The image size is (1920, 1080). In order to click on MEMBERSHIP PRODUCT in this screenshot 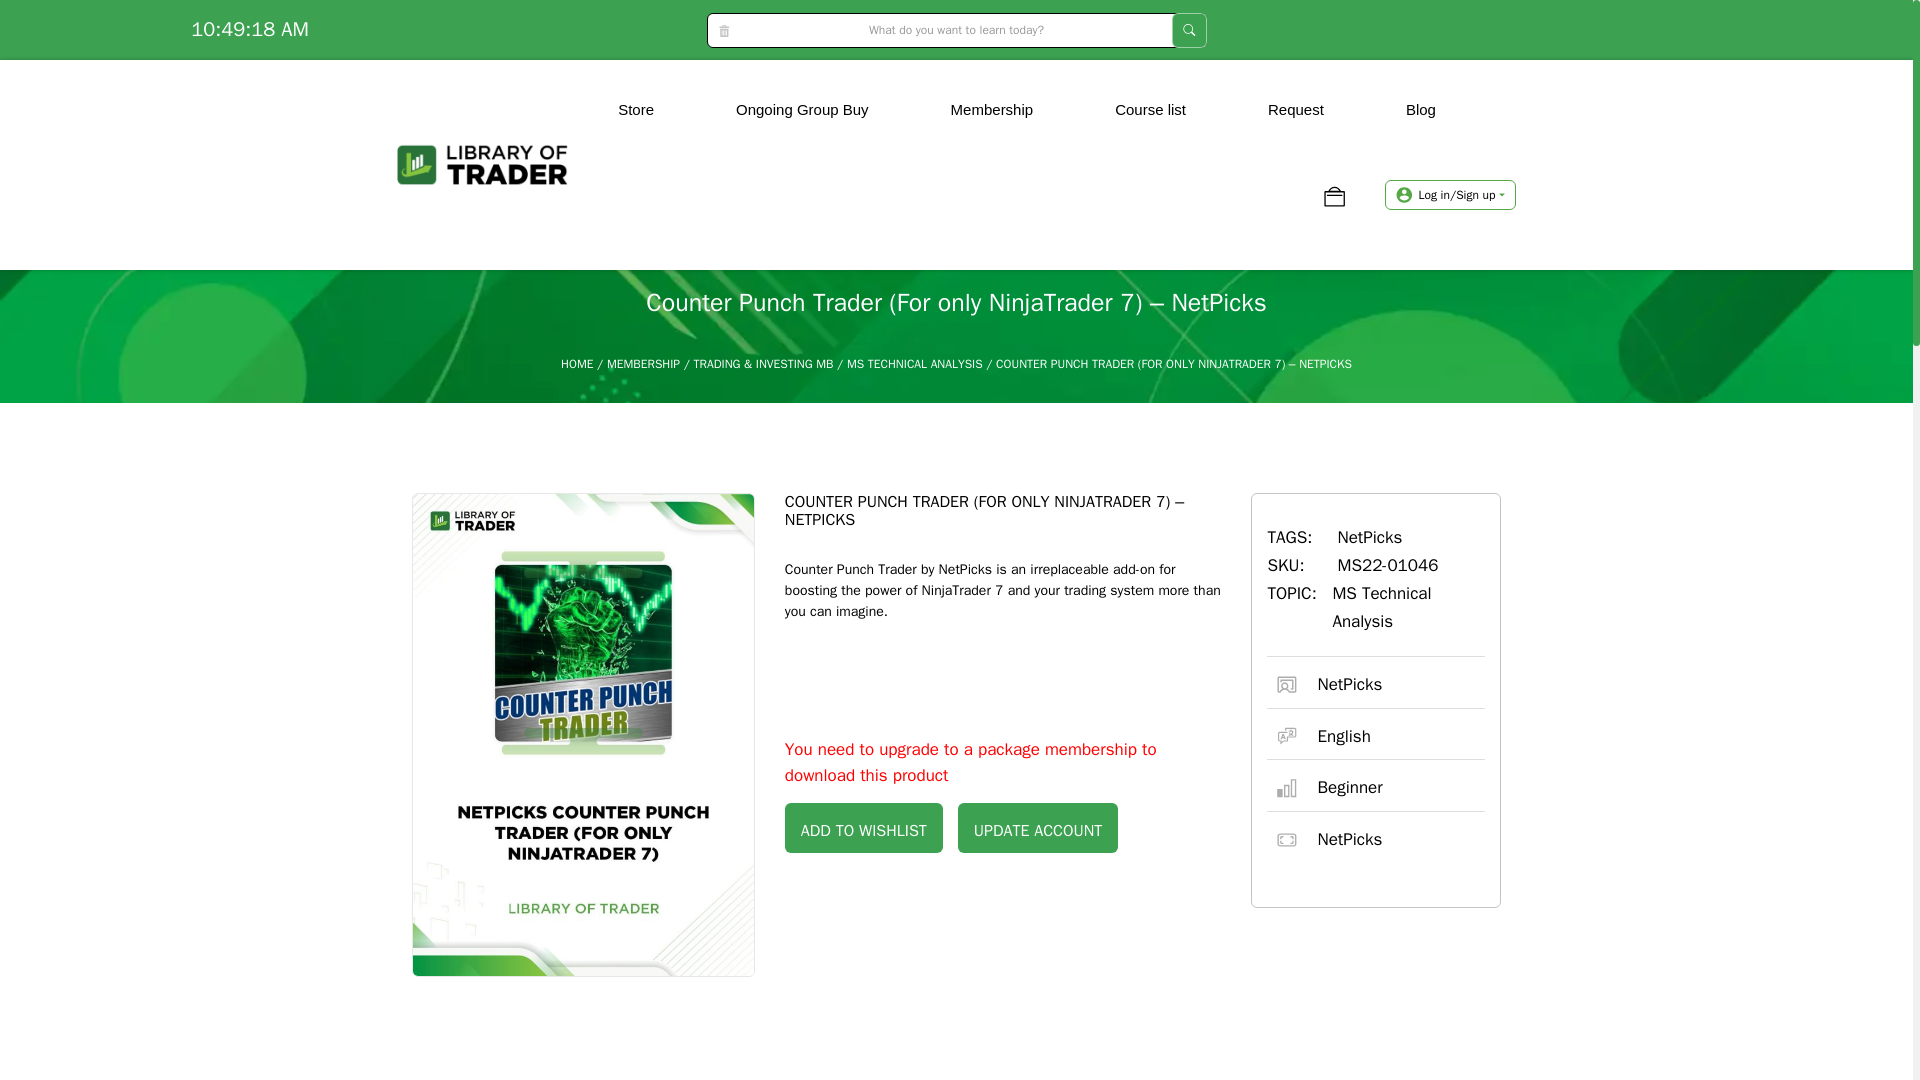, I will do `click(1068, 196)`.